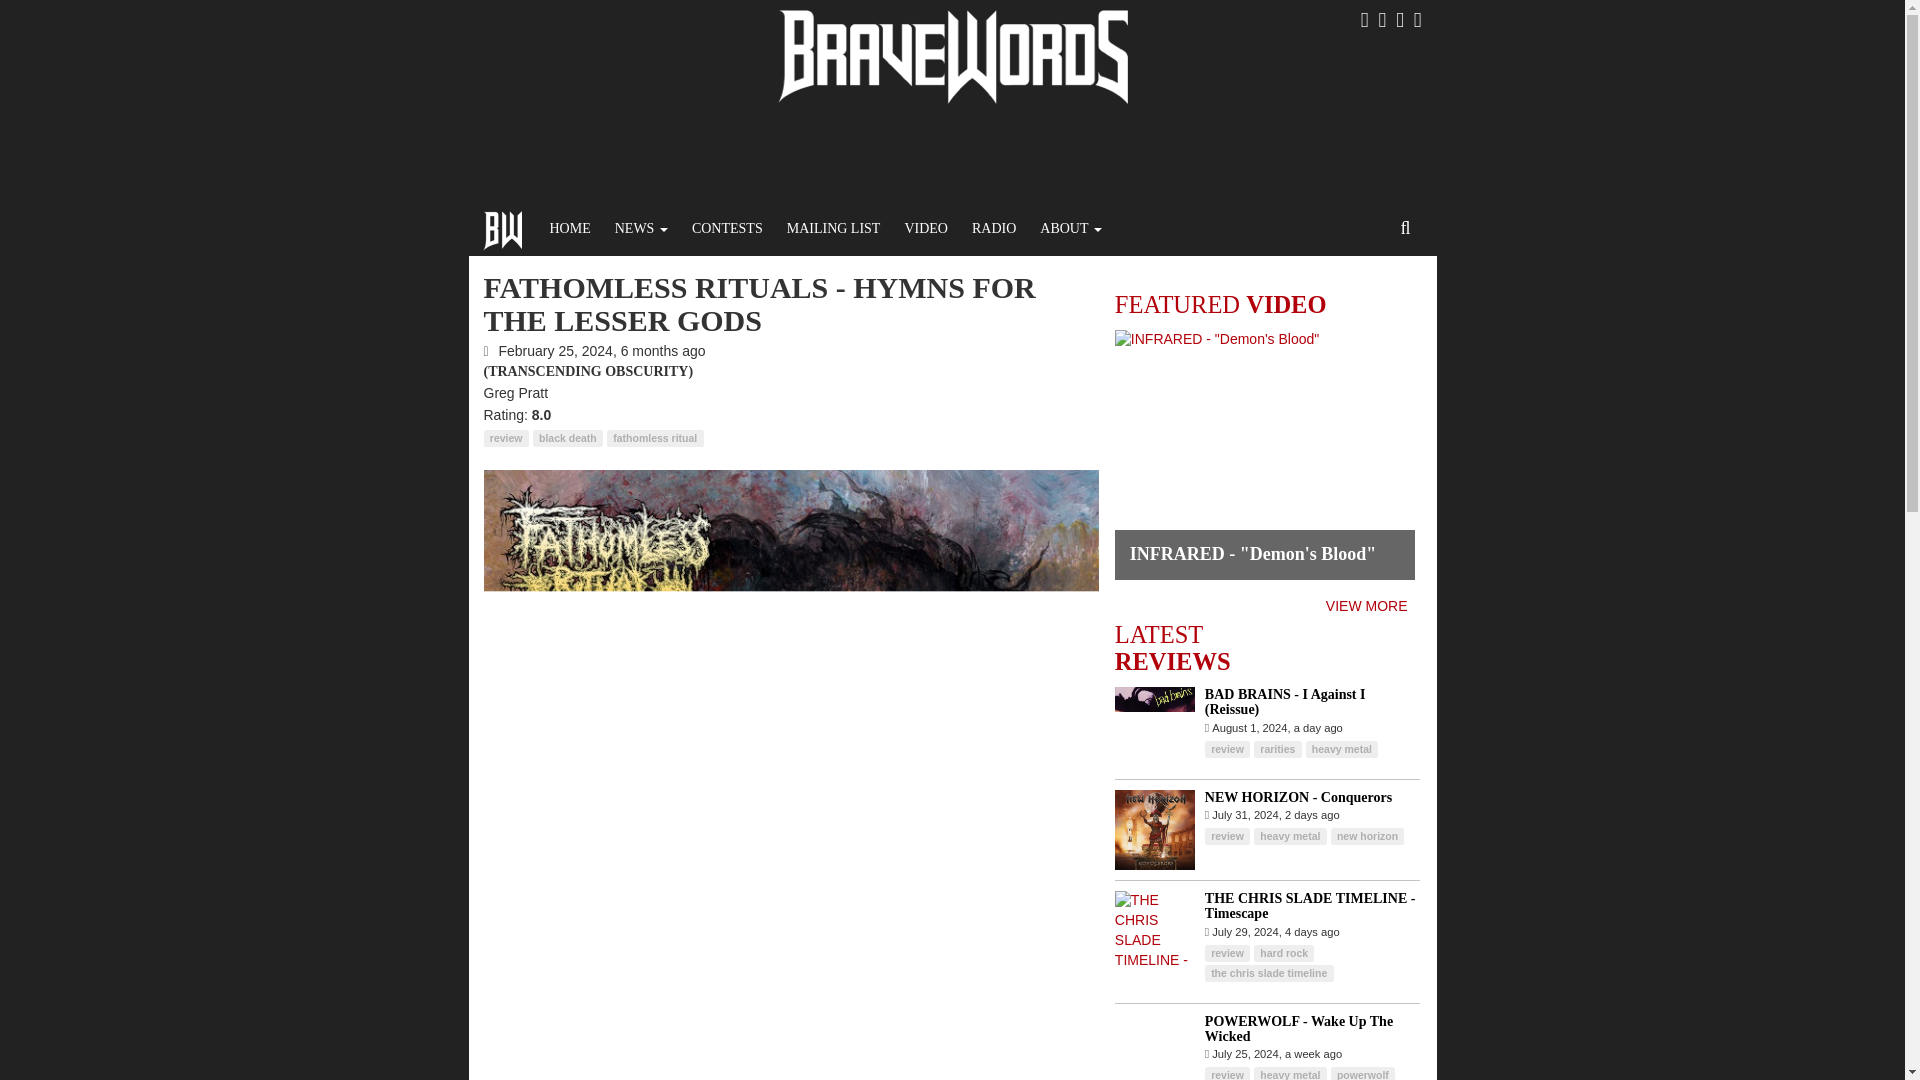  Describe the element at coordinates (727, 228) in the screenshot. I see `CONTESTS` at that location.